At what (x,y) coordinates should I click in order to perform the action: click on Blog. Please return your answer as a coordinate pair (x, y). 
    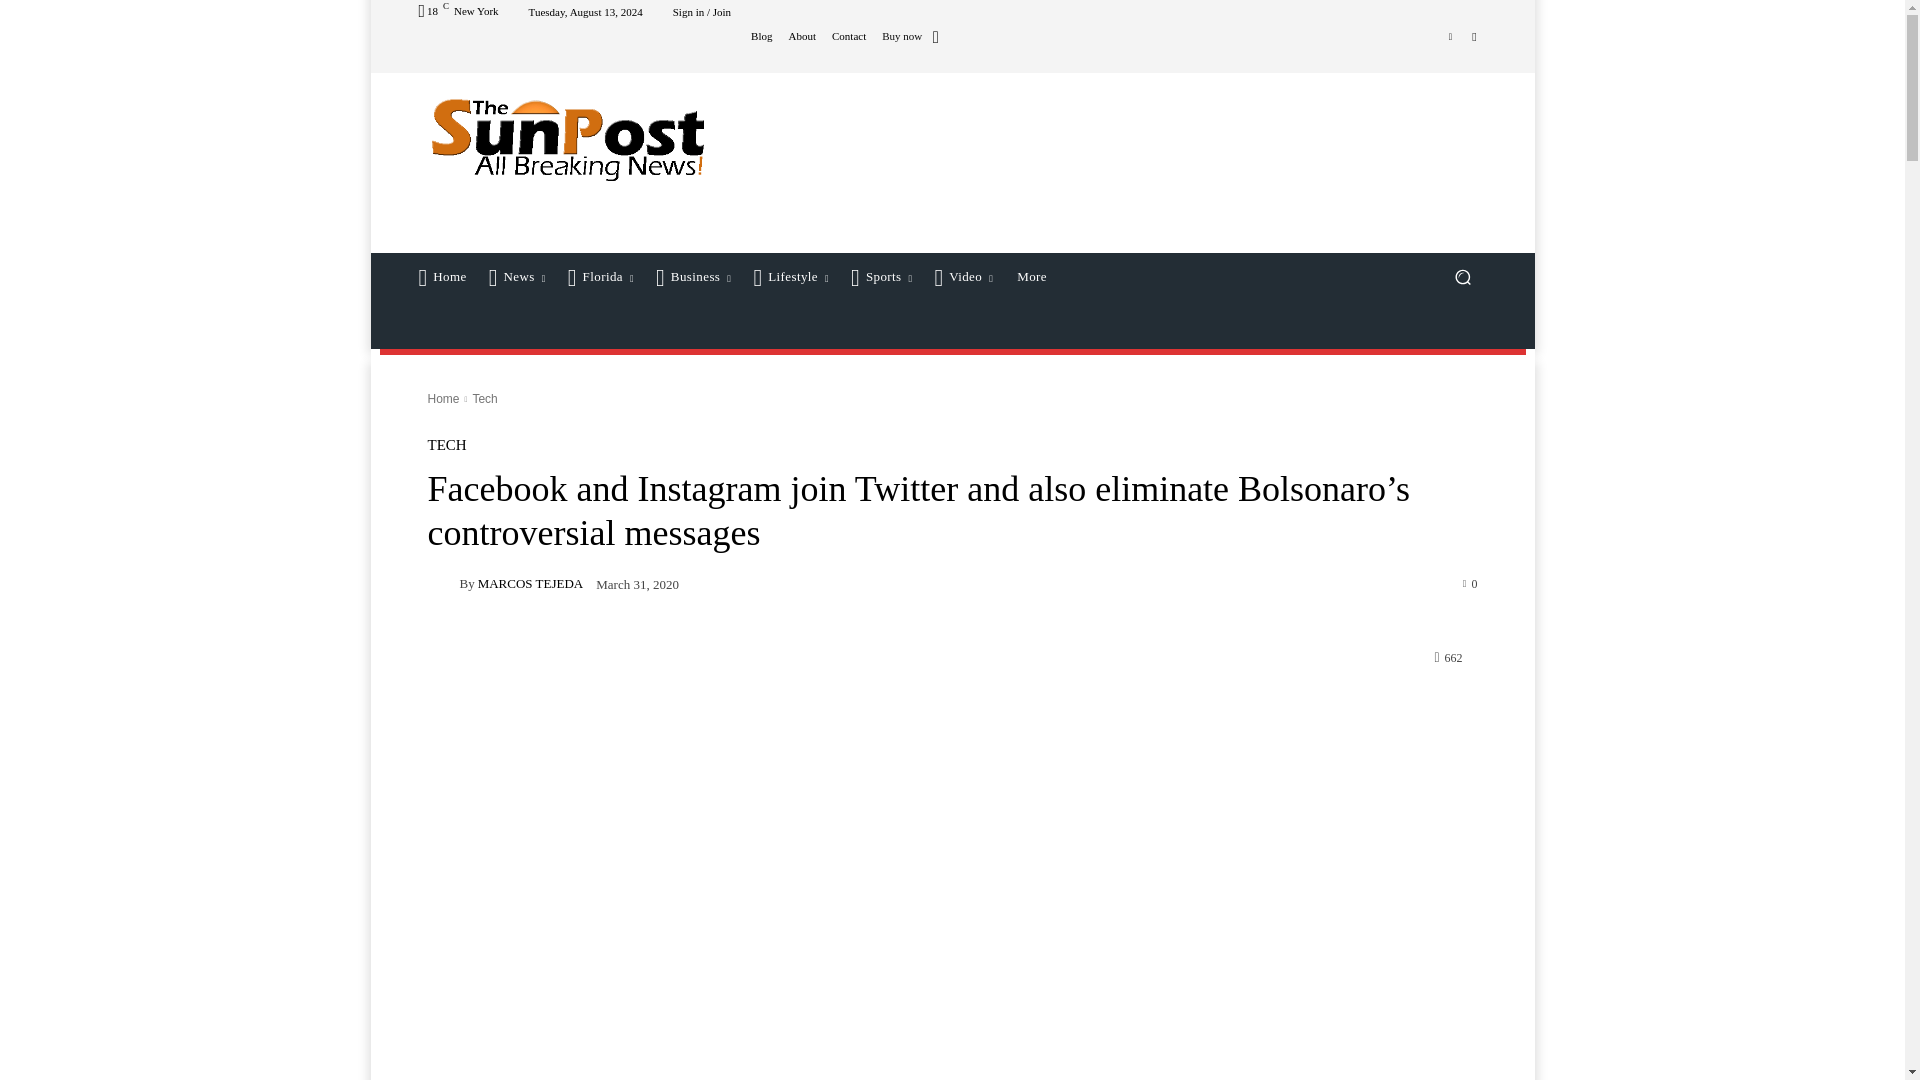
    Looking at the image, I should click on (760, 36).